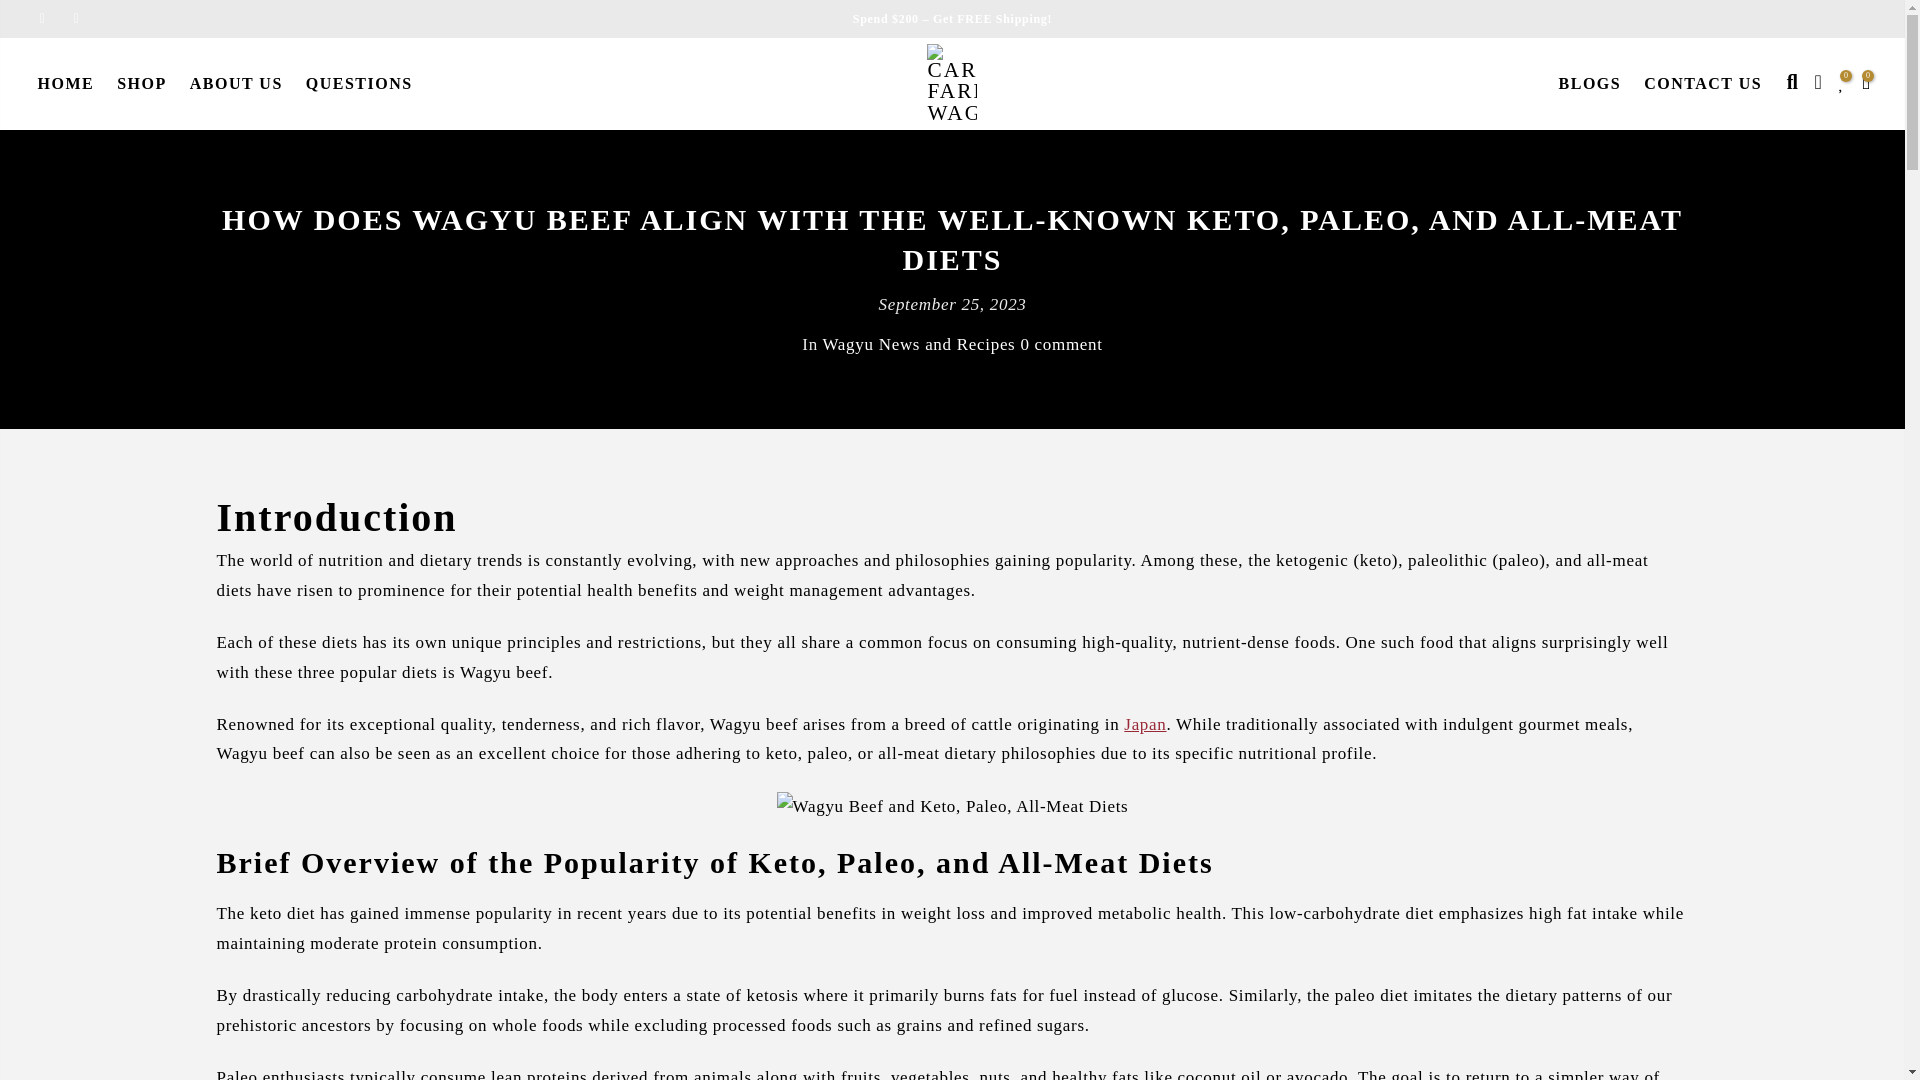 The width and height of the screenshot is (1920, 1080). I want to click on QUESTIONS, so click(358, 84).